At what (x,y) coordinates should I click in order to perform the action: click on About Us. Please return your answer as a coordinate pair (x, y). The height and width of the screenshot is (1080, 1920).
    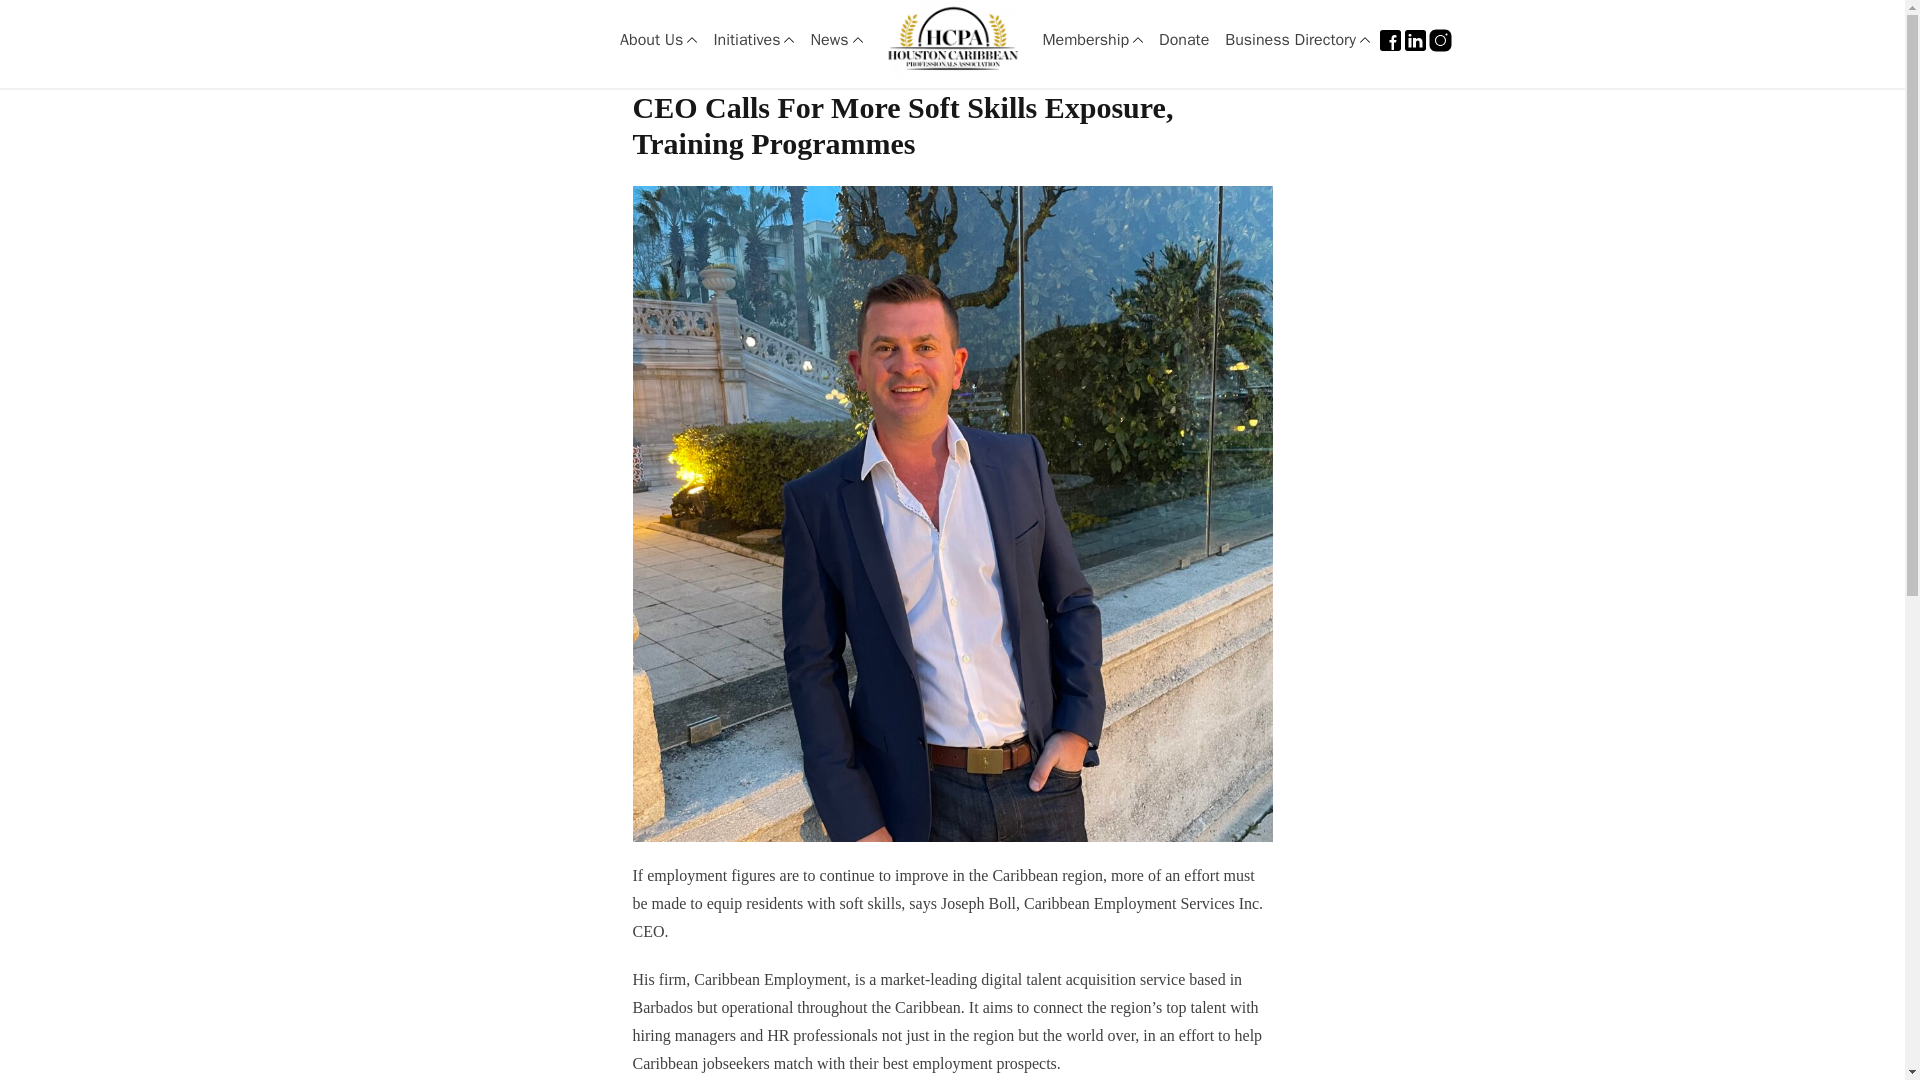
    Looking at the image, I should click on (658, 44).